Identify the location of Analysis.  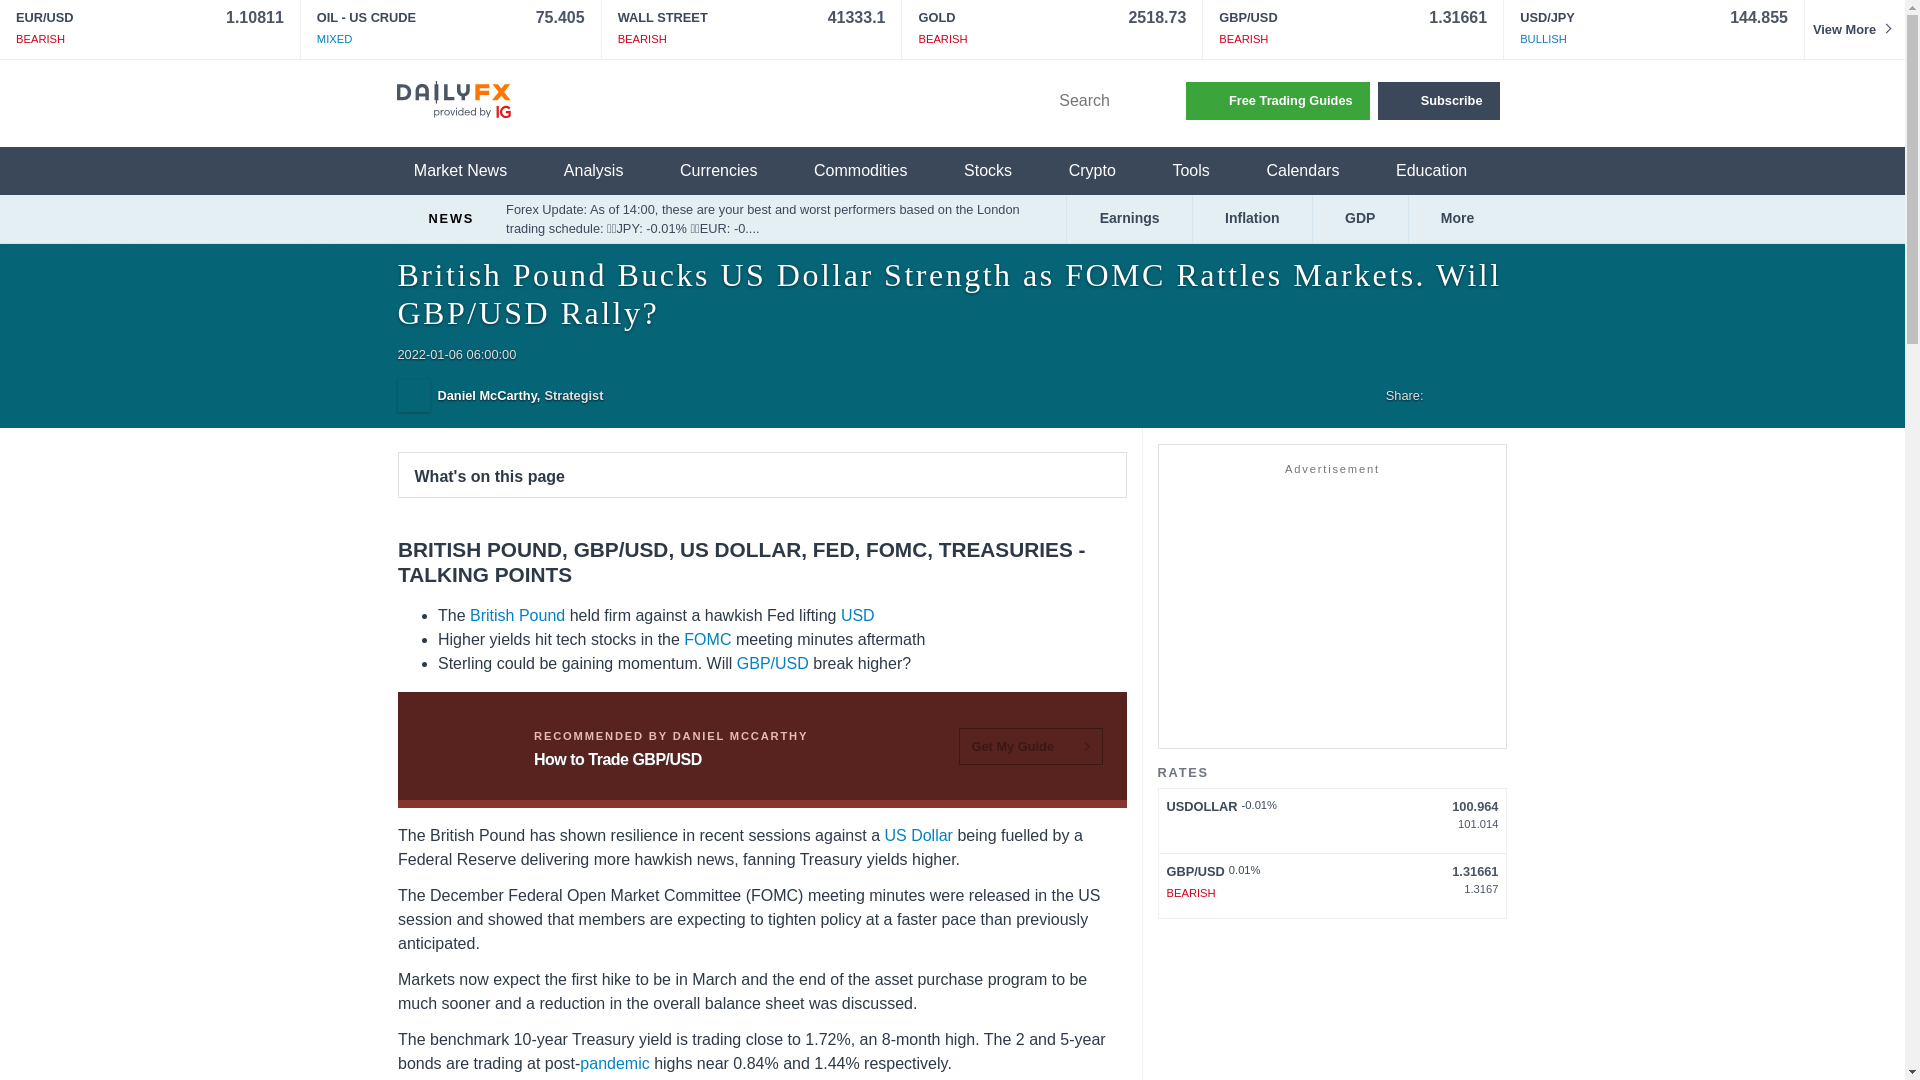
(606, 171).